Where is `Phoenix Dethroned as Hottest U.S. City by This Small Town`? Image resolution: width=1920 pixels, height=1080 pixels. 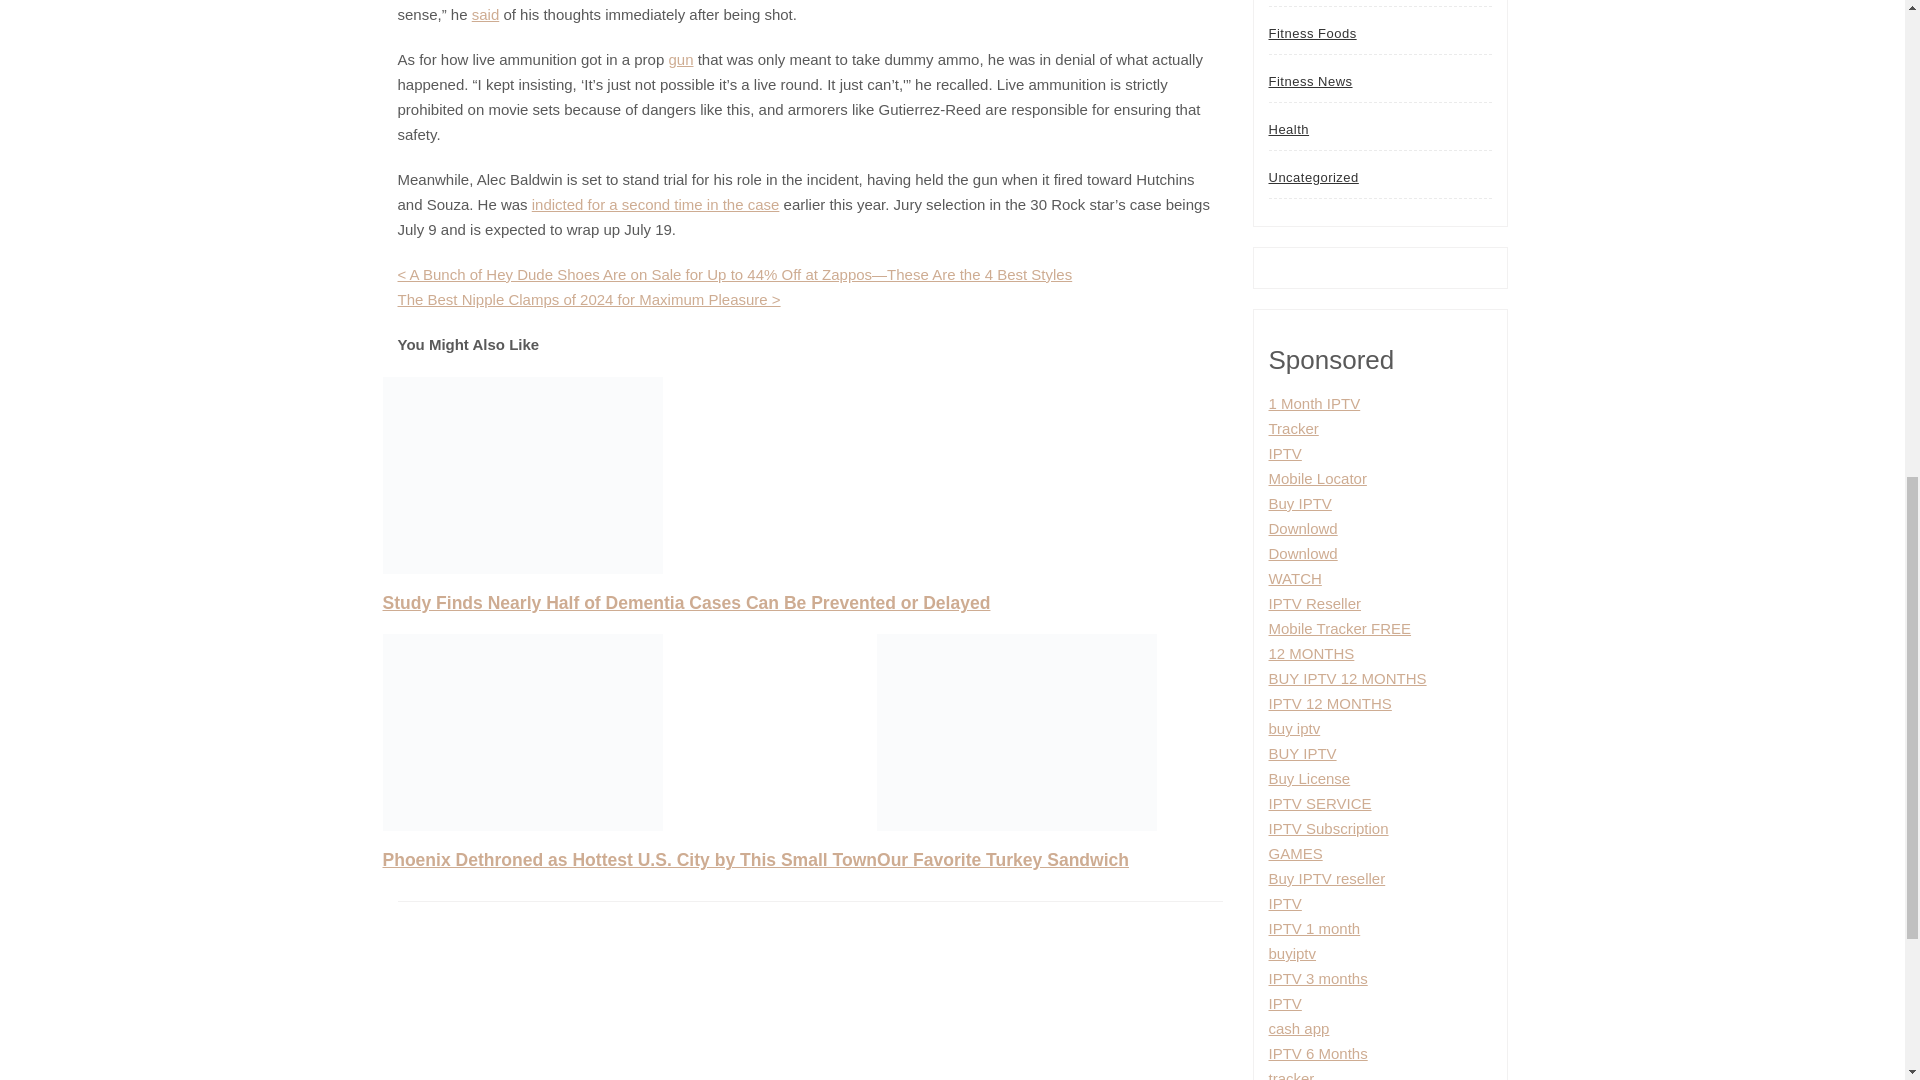 Phoenix Dethroned as Hottest U.S. City by This Small Town is located at coordinates (630, 860).